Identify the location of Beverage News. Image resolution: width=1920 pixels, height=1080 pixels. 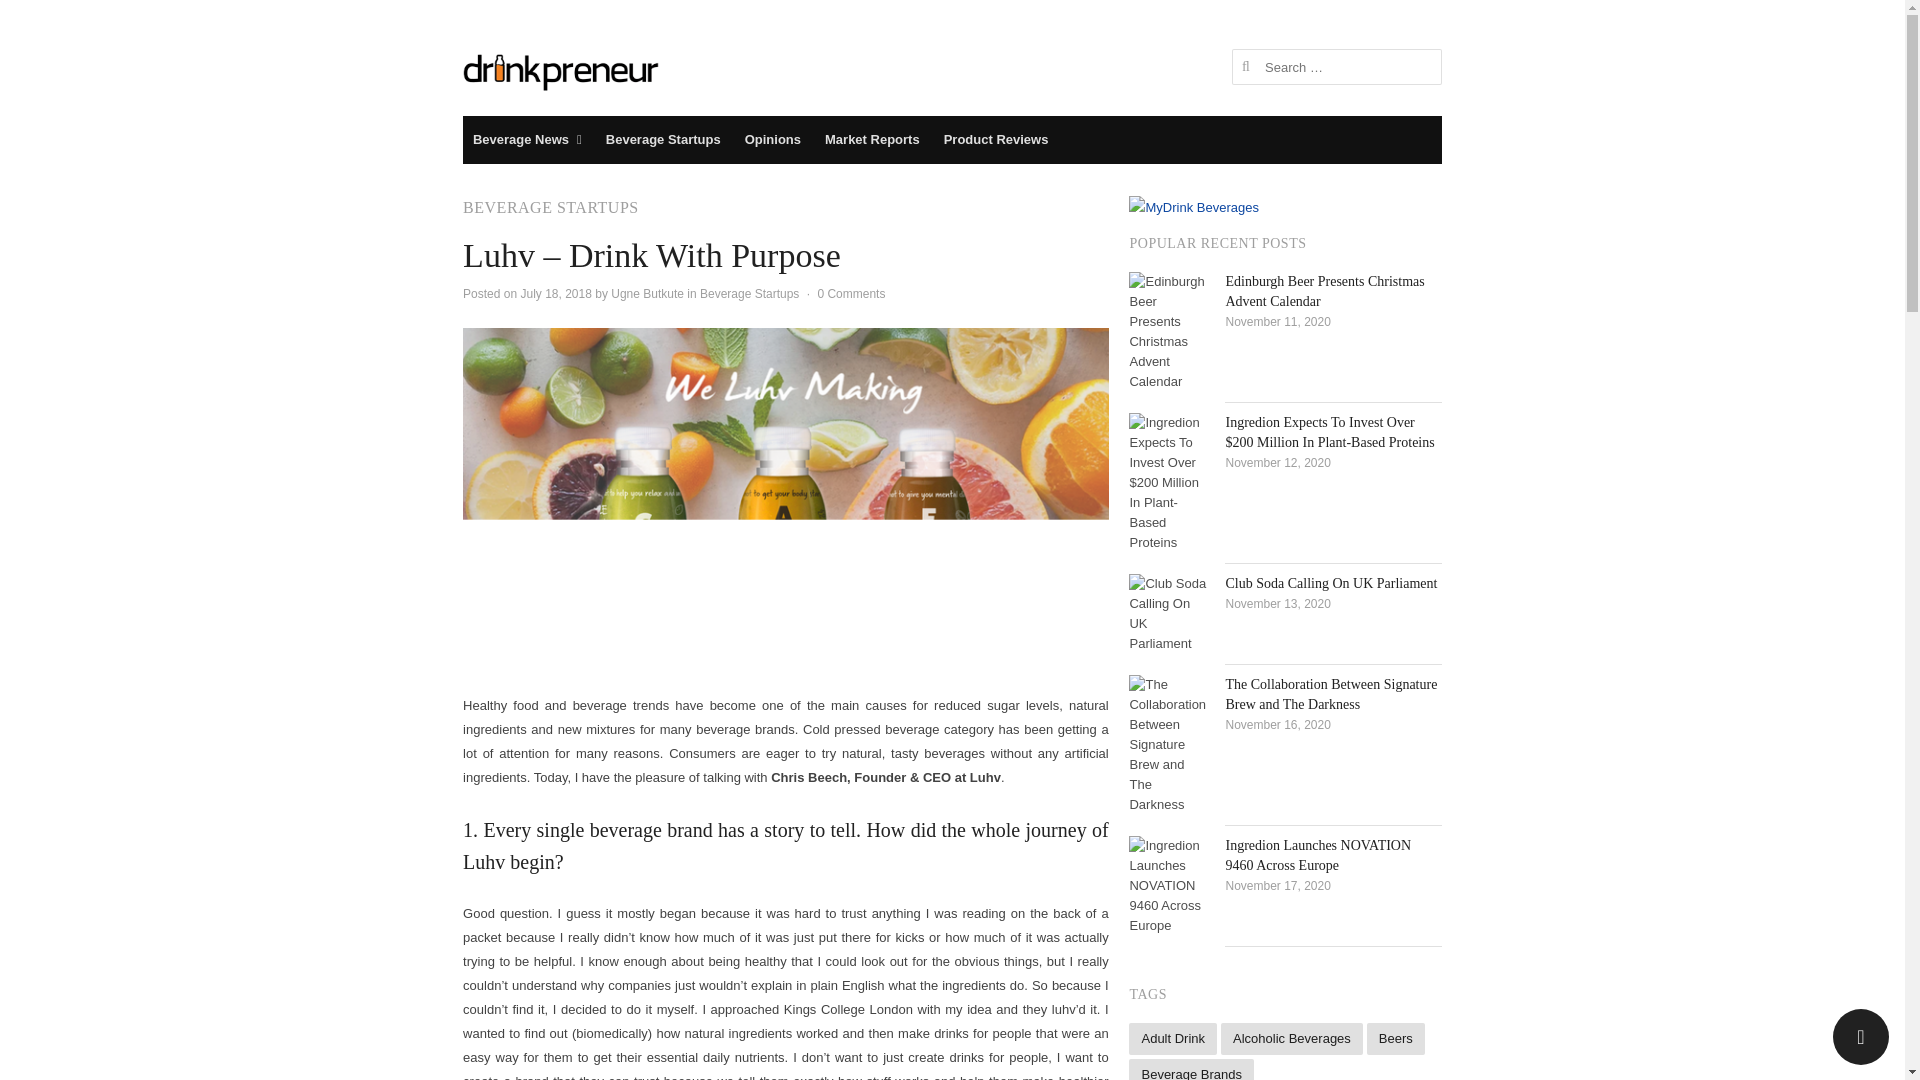
(526, 140).